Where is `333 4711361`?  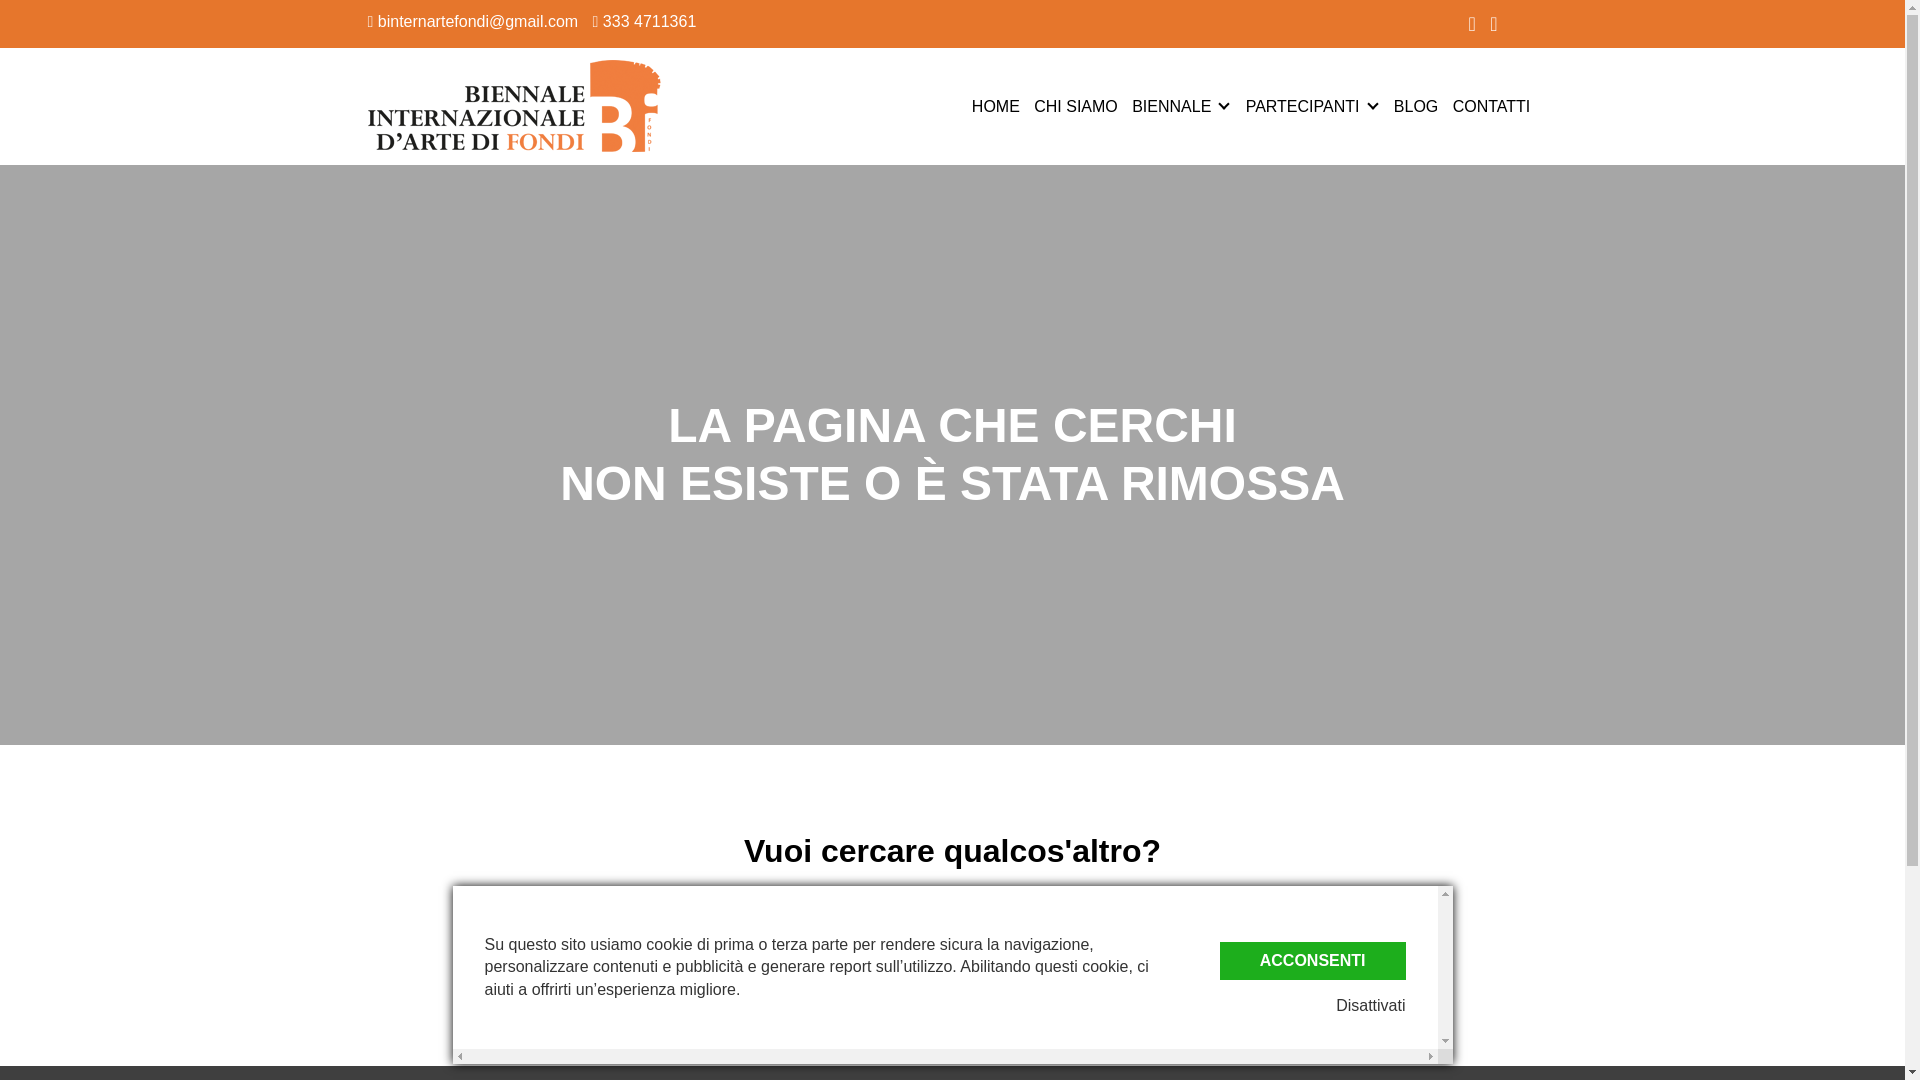 333 4711361 is located at coordinates (644, 21).